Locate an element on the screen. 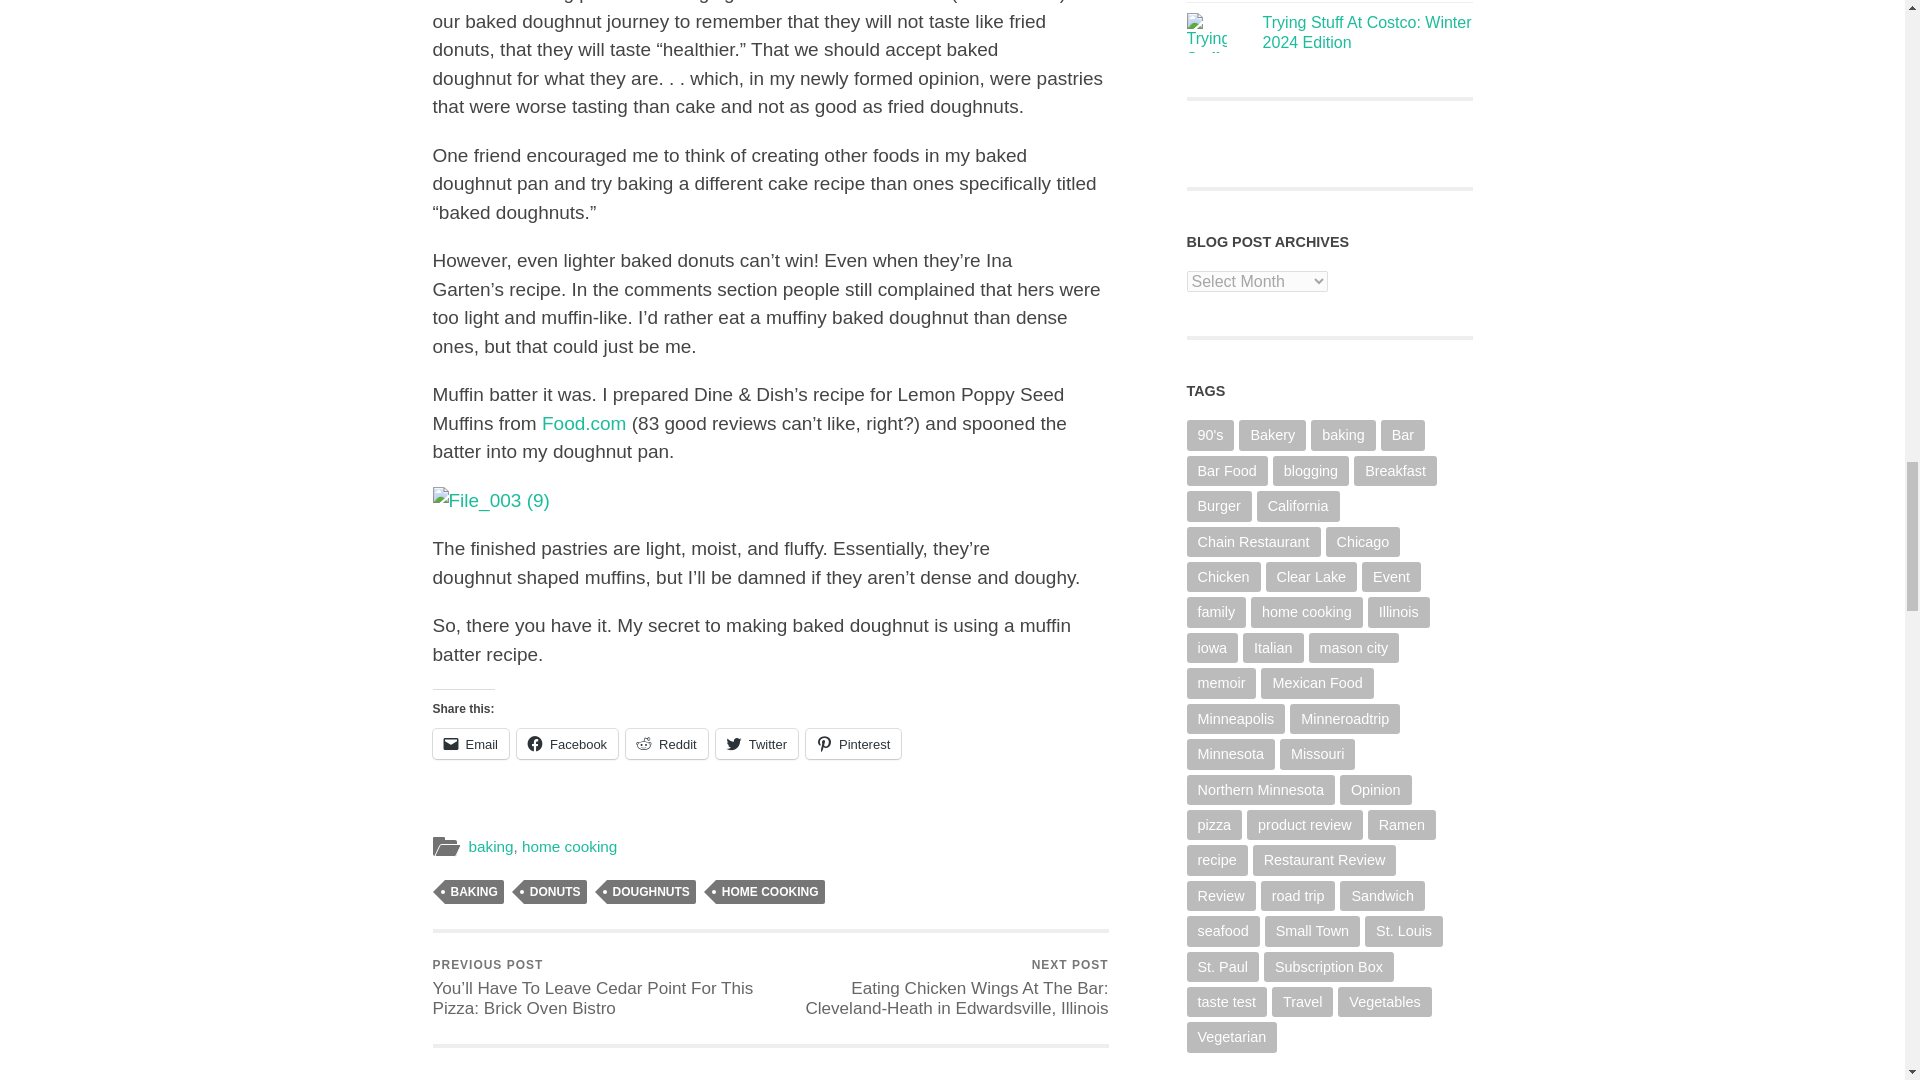 The image size is (1920, 1080). Food.com is located at coordinates (583, 423).